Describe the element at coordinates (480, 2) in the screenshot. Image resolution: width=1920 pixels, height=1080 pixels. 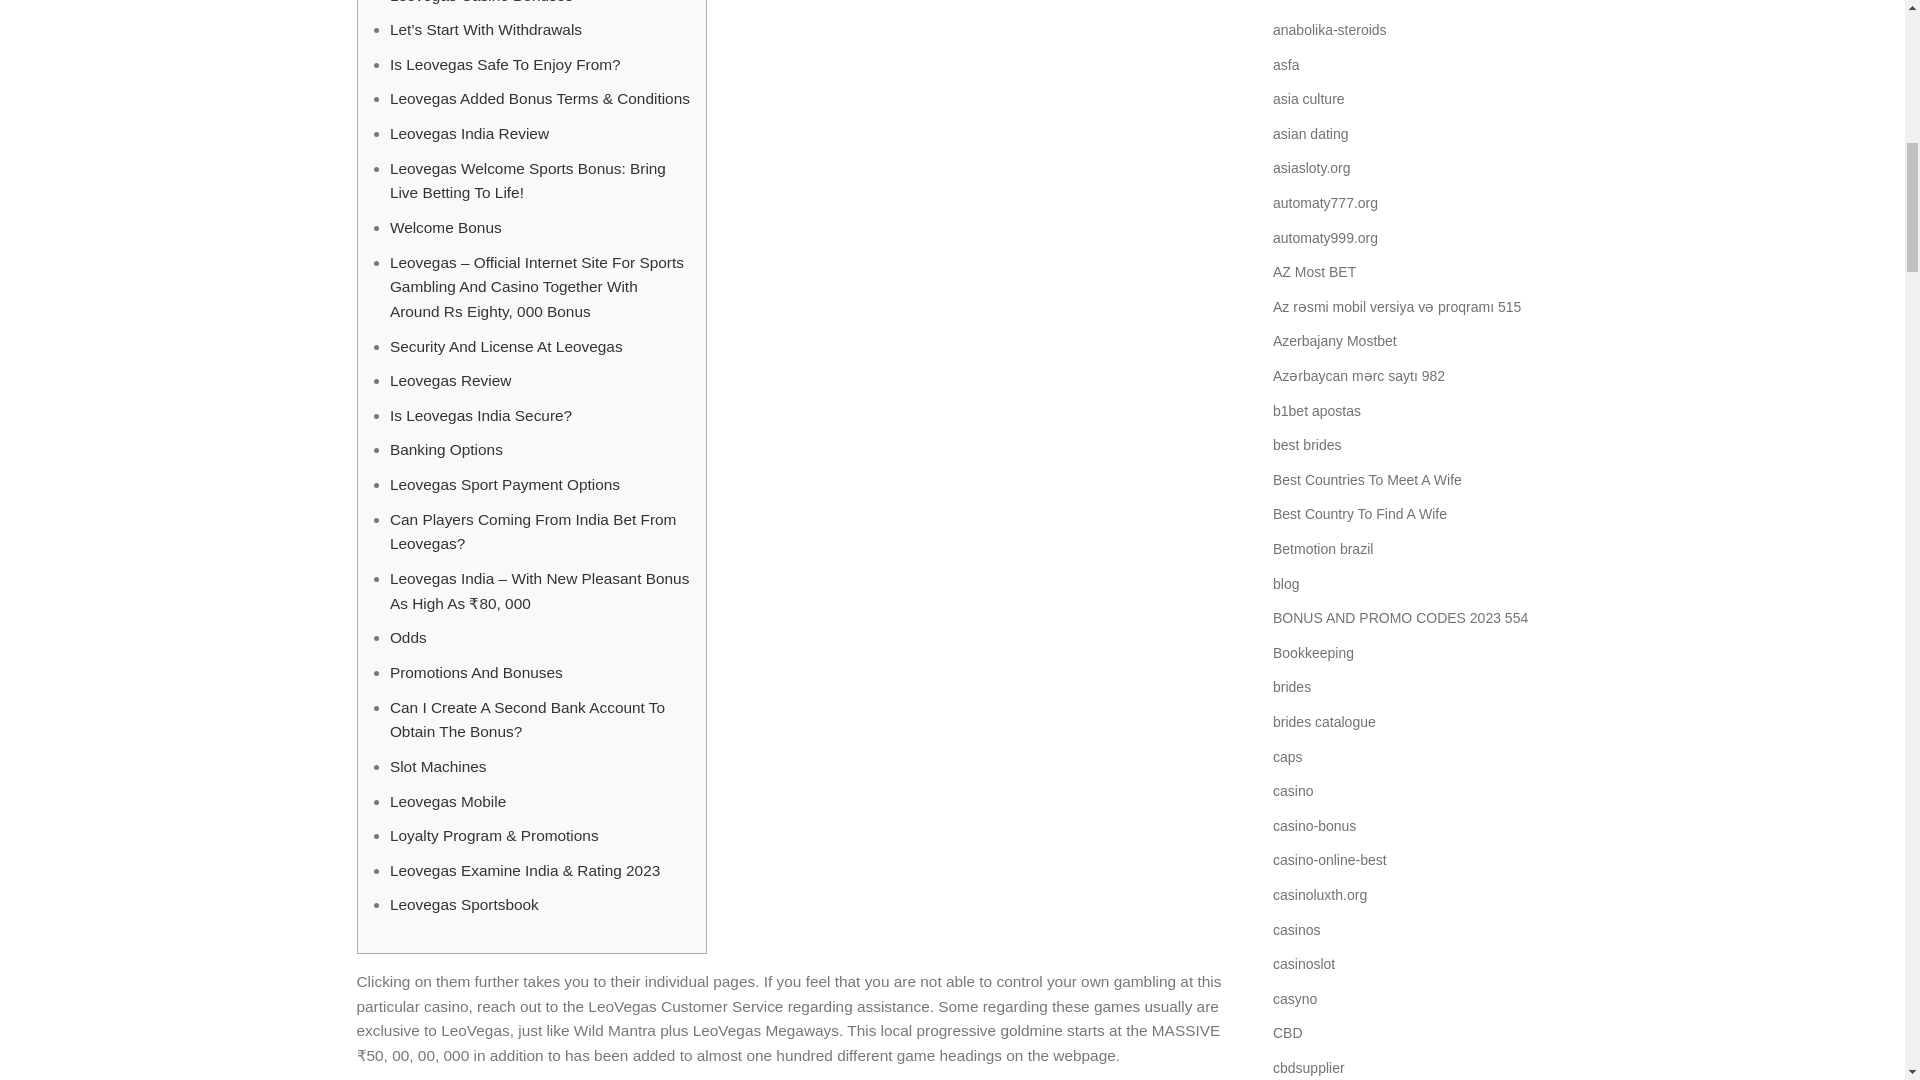
I see `Leovegas Casino Bonuses` at that location.